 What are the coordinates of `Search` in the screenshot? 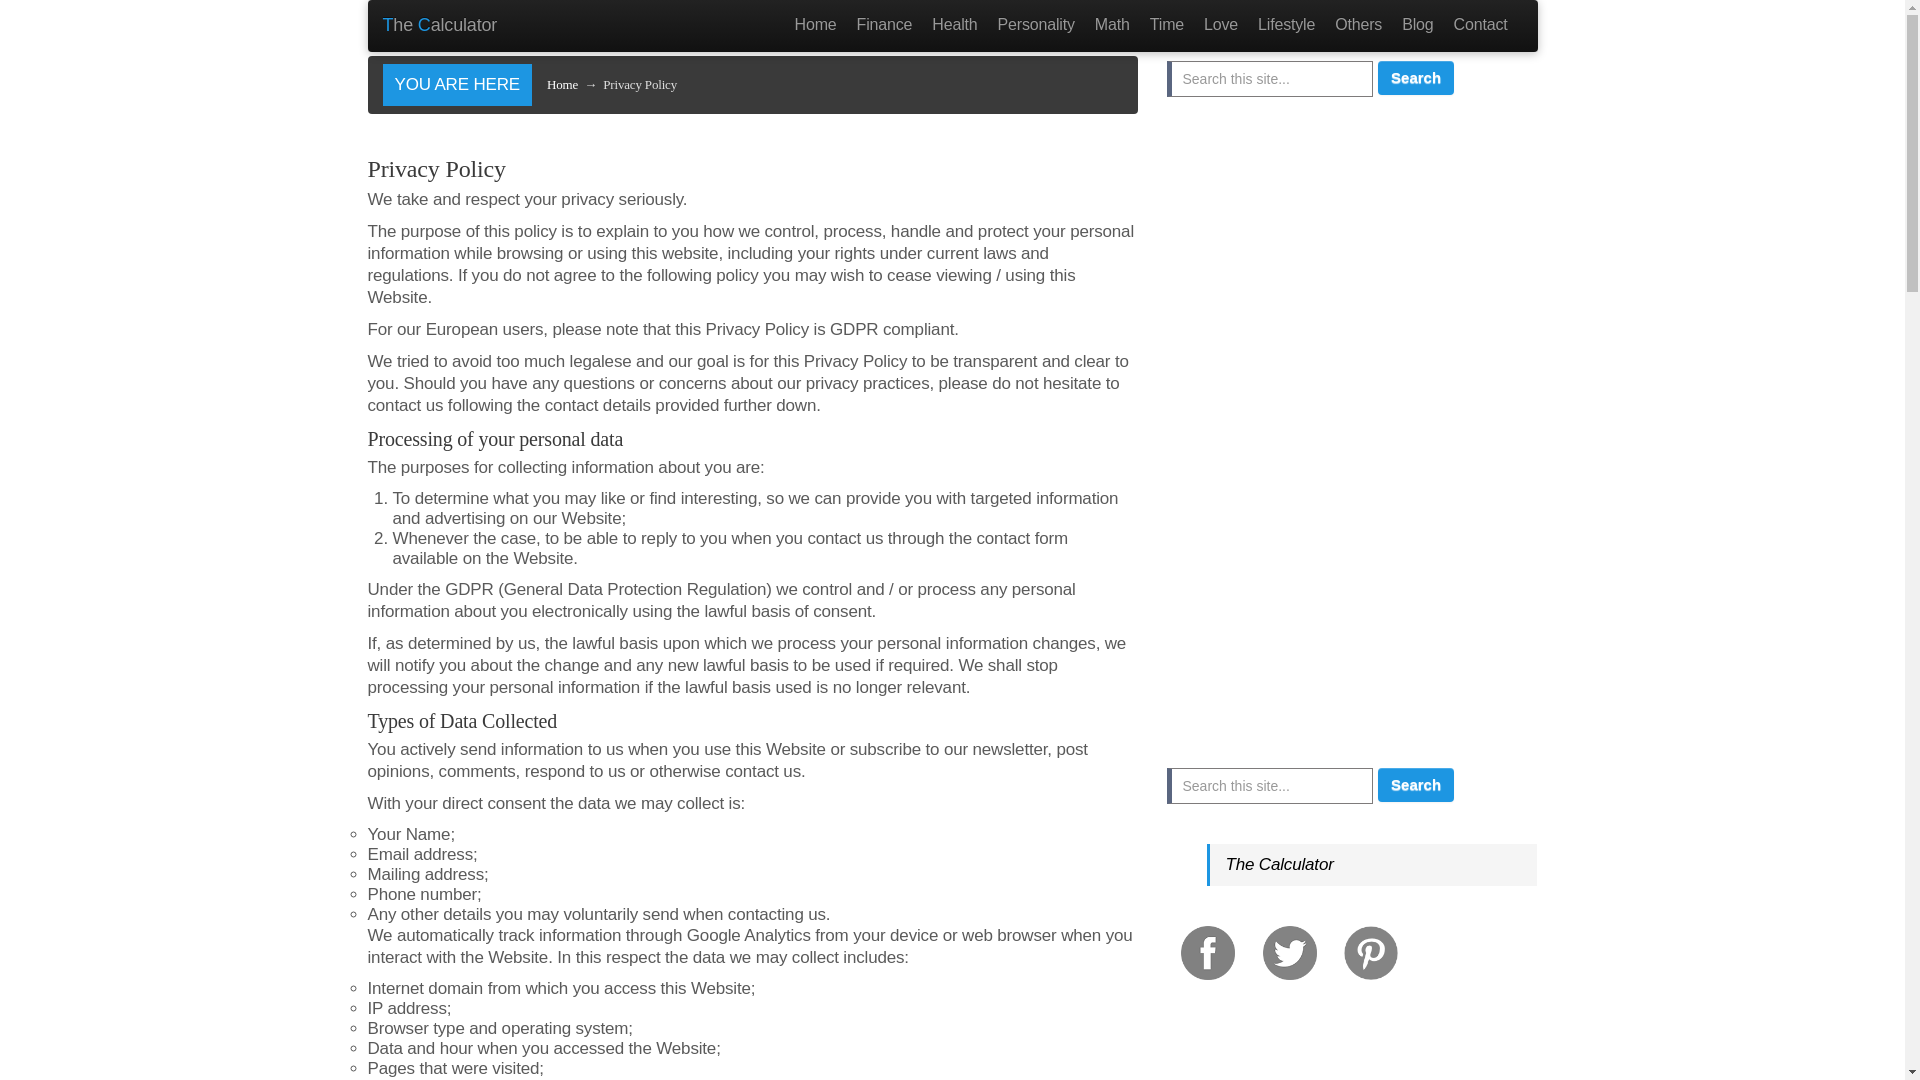 It's located at (1416, 76).